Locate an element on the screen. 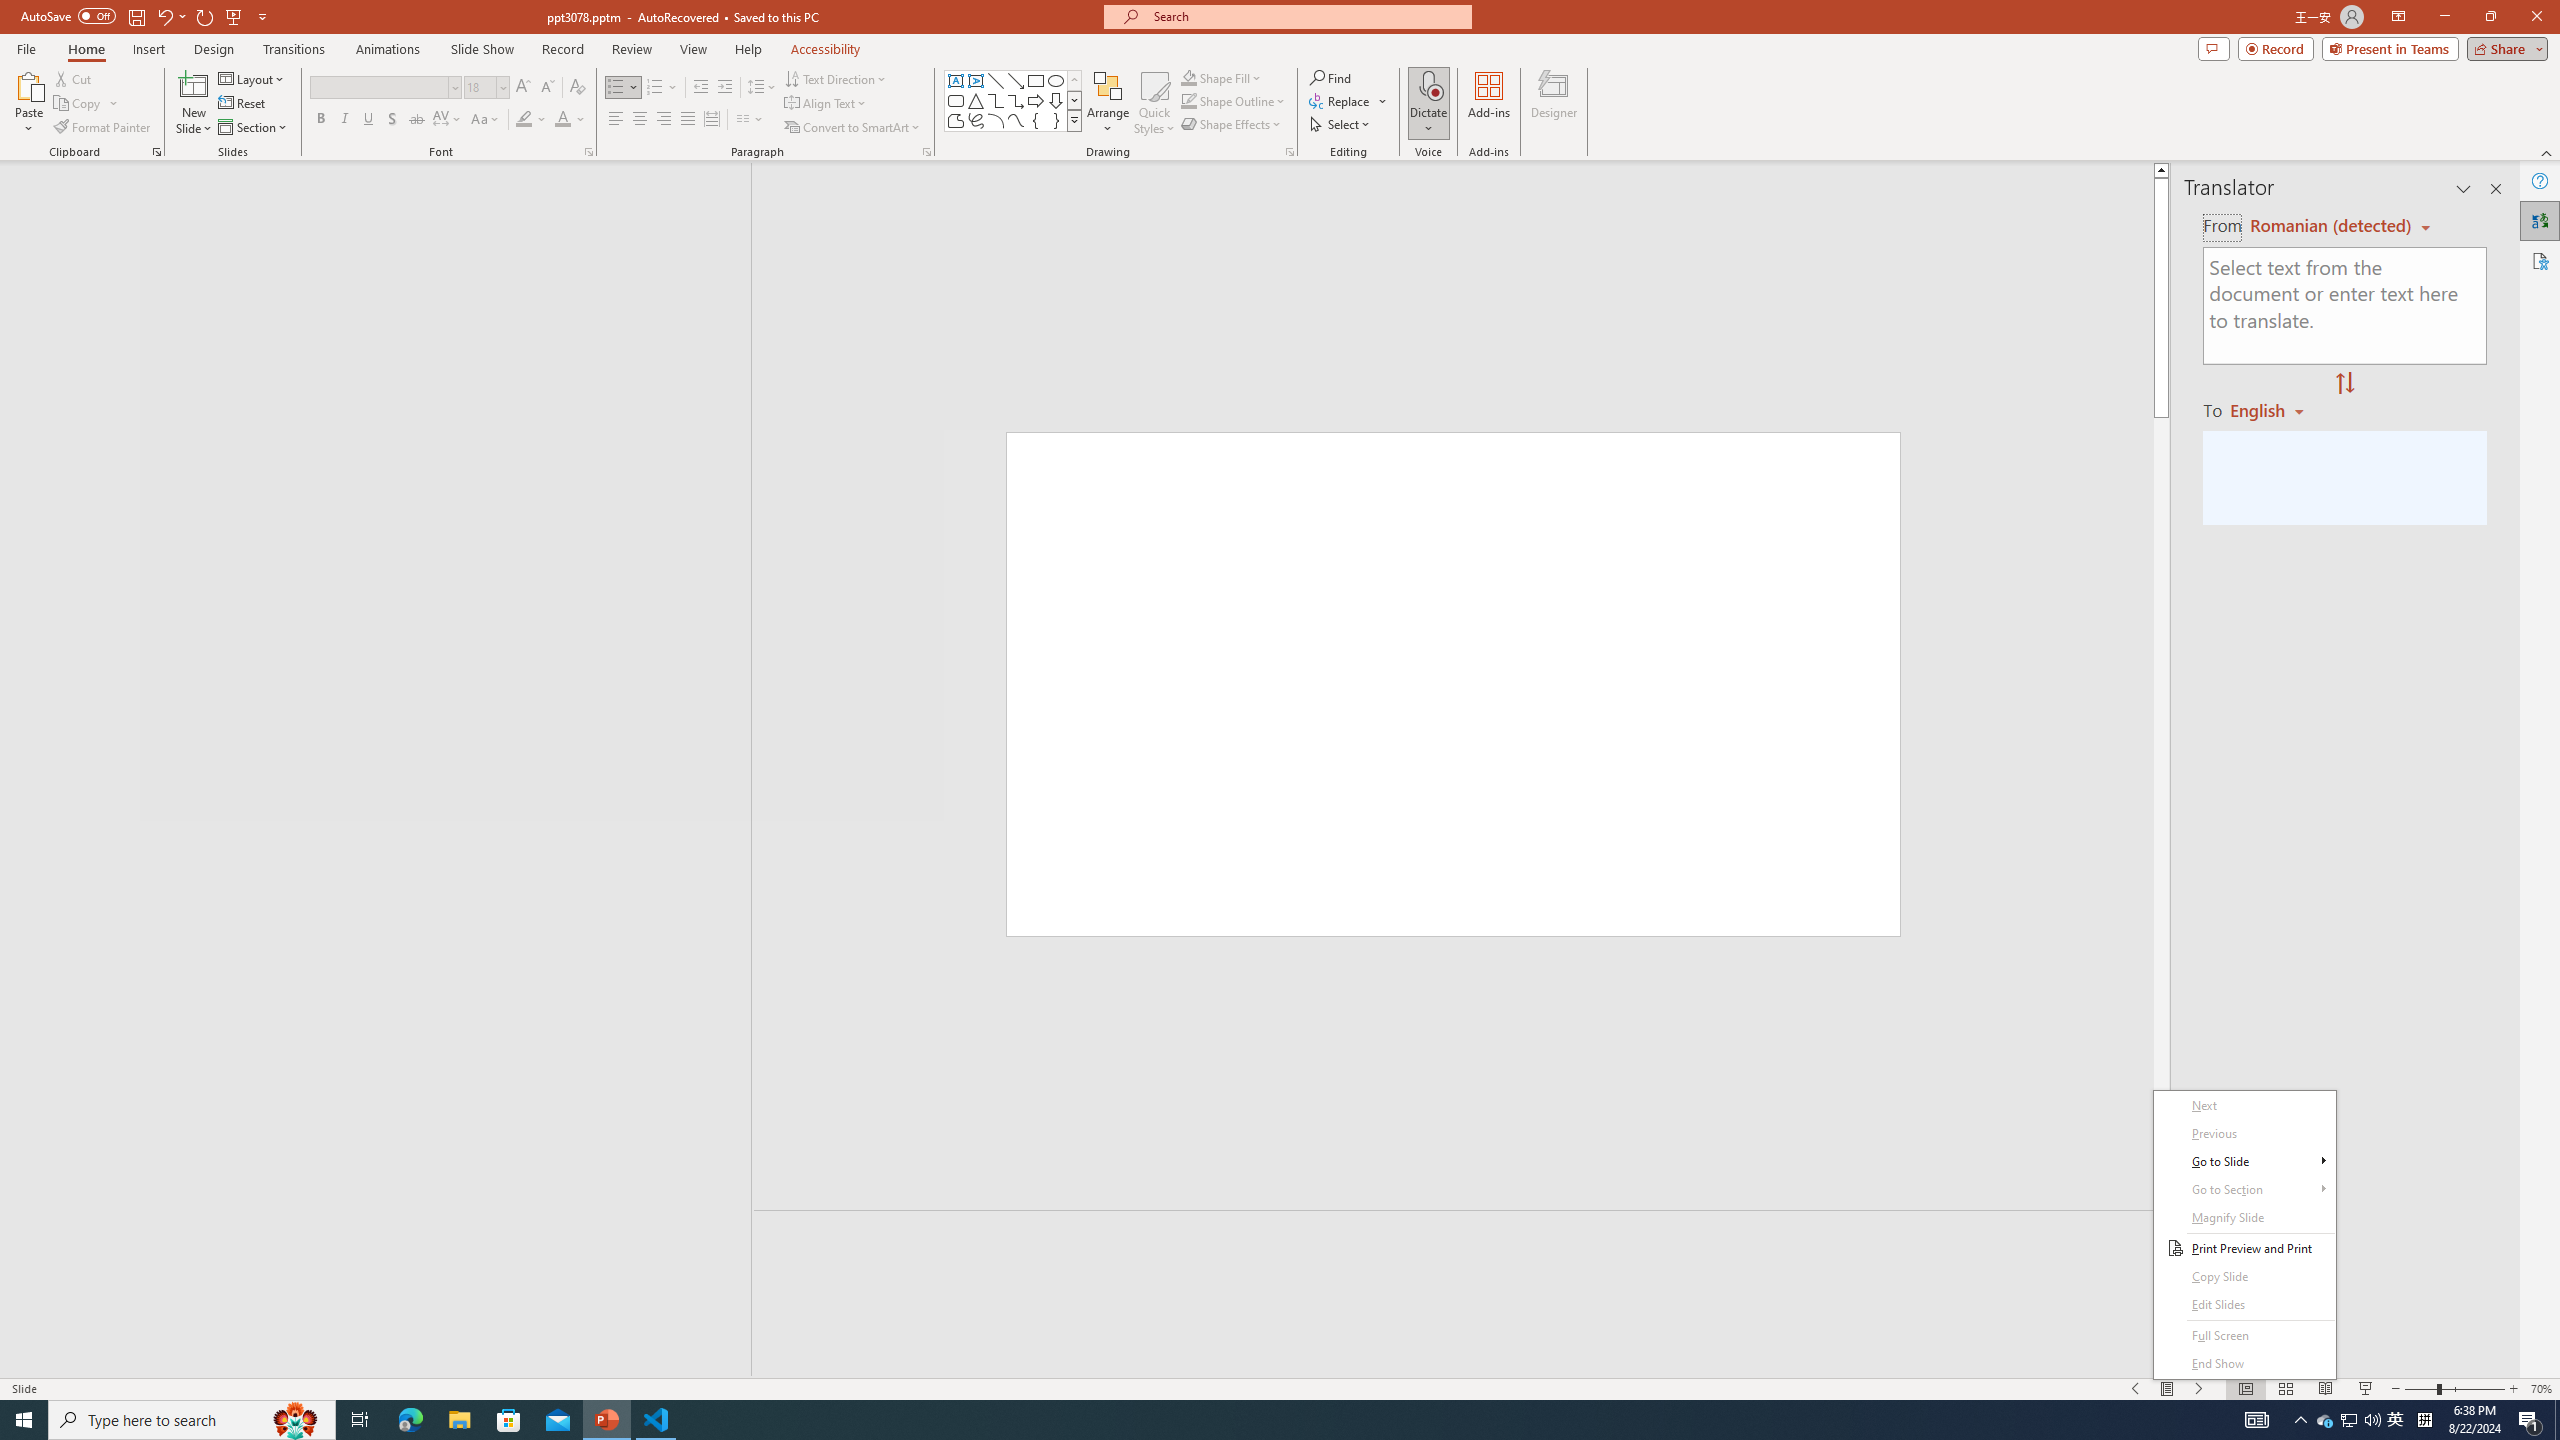  Quick Styles is located at coordinates (1154, 103).